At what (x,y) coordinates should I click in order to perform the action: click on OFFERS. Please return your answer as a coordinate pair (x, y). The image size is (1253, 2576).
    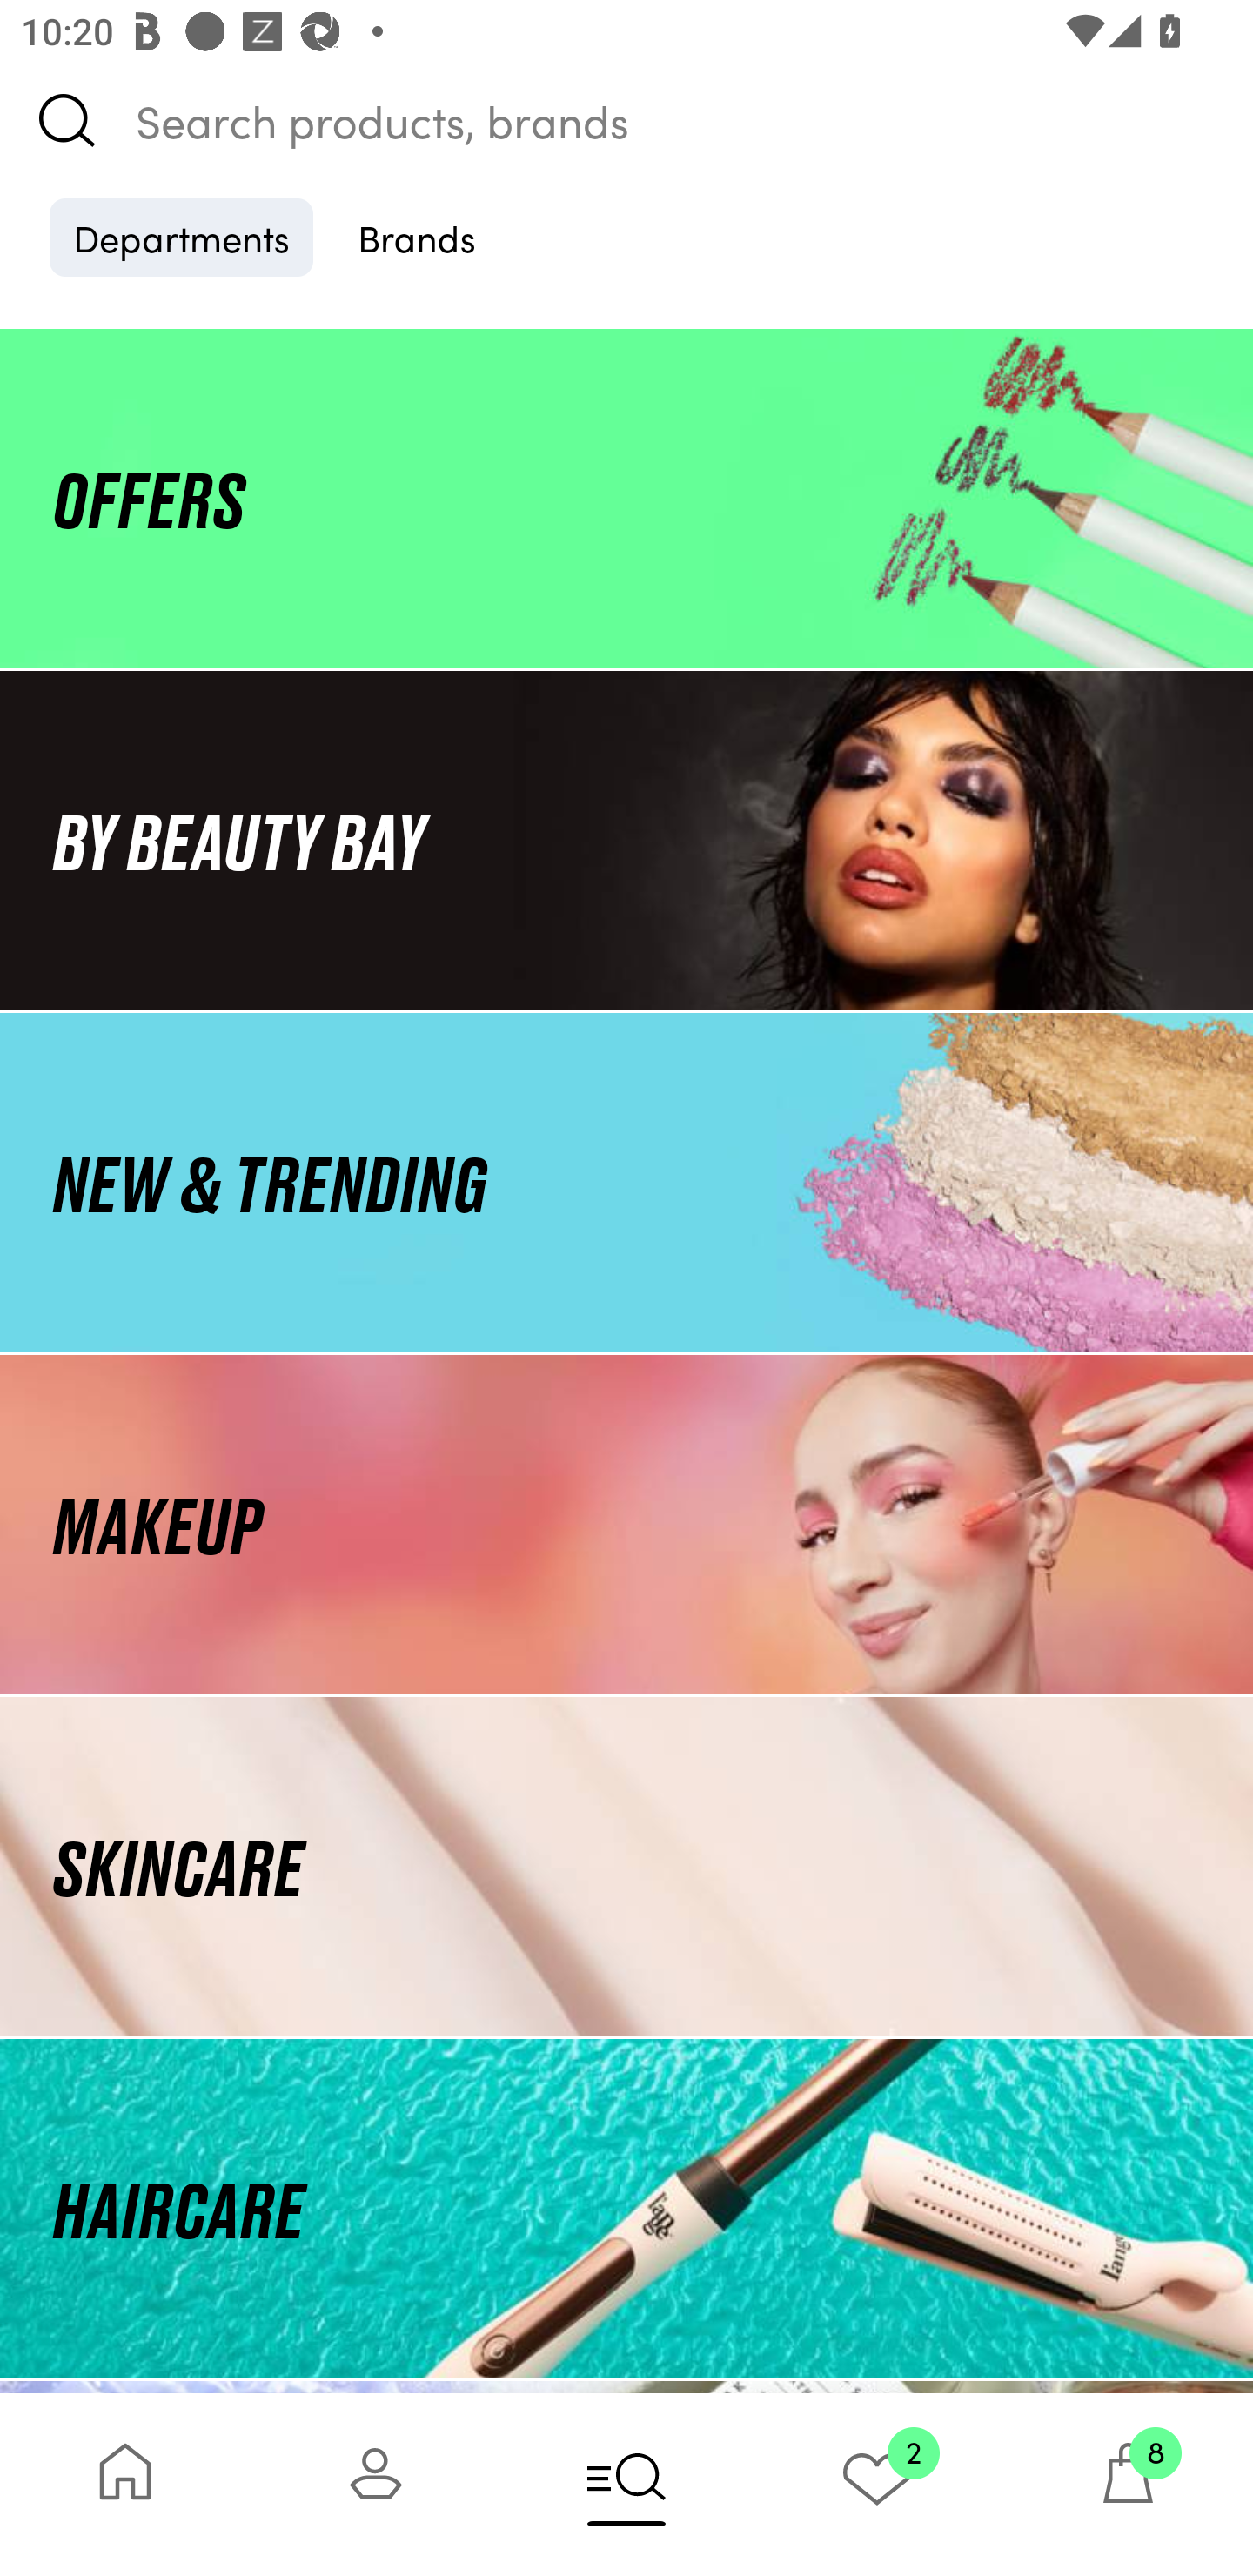
    Looking at the image, I should click on (626, 498).